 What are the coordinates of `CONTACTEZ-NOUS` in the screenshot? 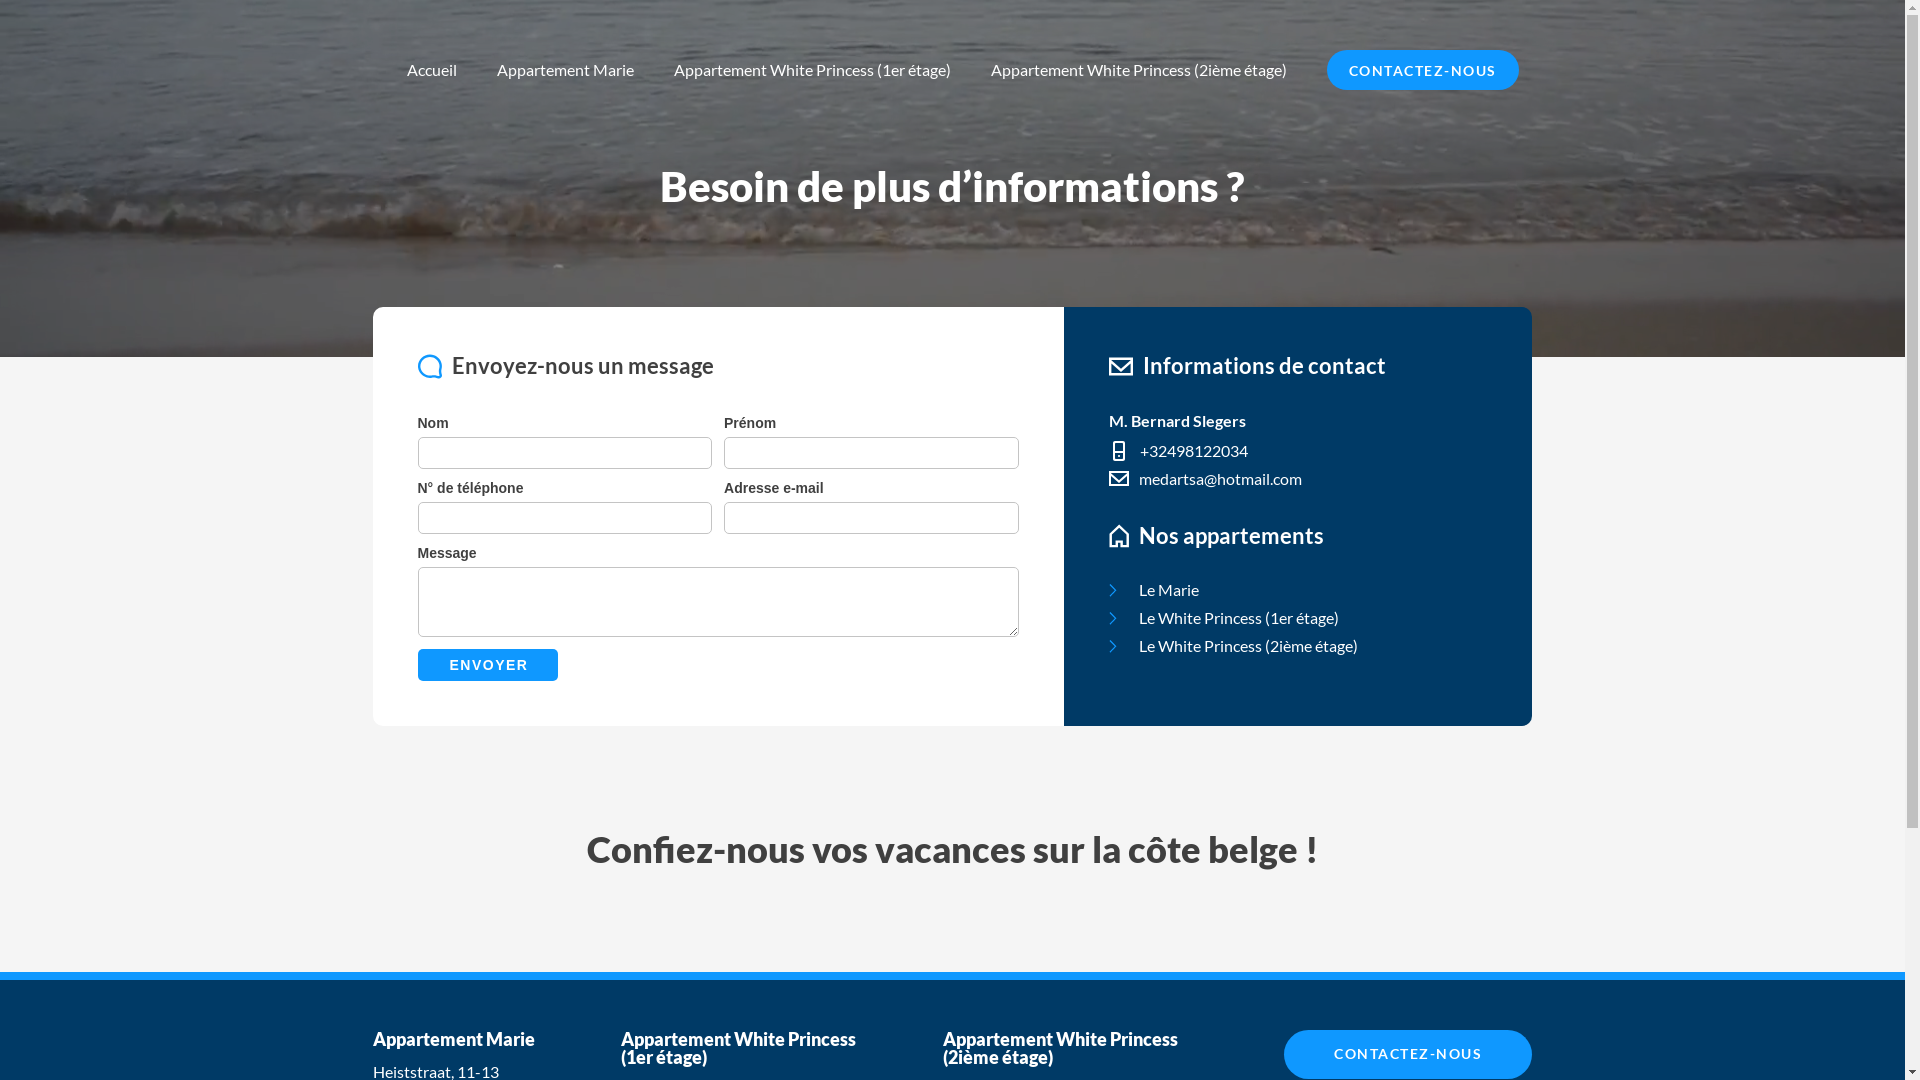 It's located at (1422, 70).